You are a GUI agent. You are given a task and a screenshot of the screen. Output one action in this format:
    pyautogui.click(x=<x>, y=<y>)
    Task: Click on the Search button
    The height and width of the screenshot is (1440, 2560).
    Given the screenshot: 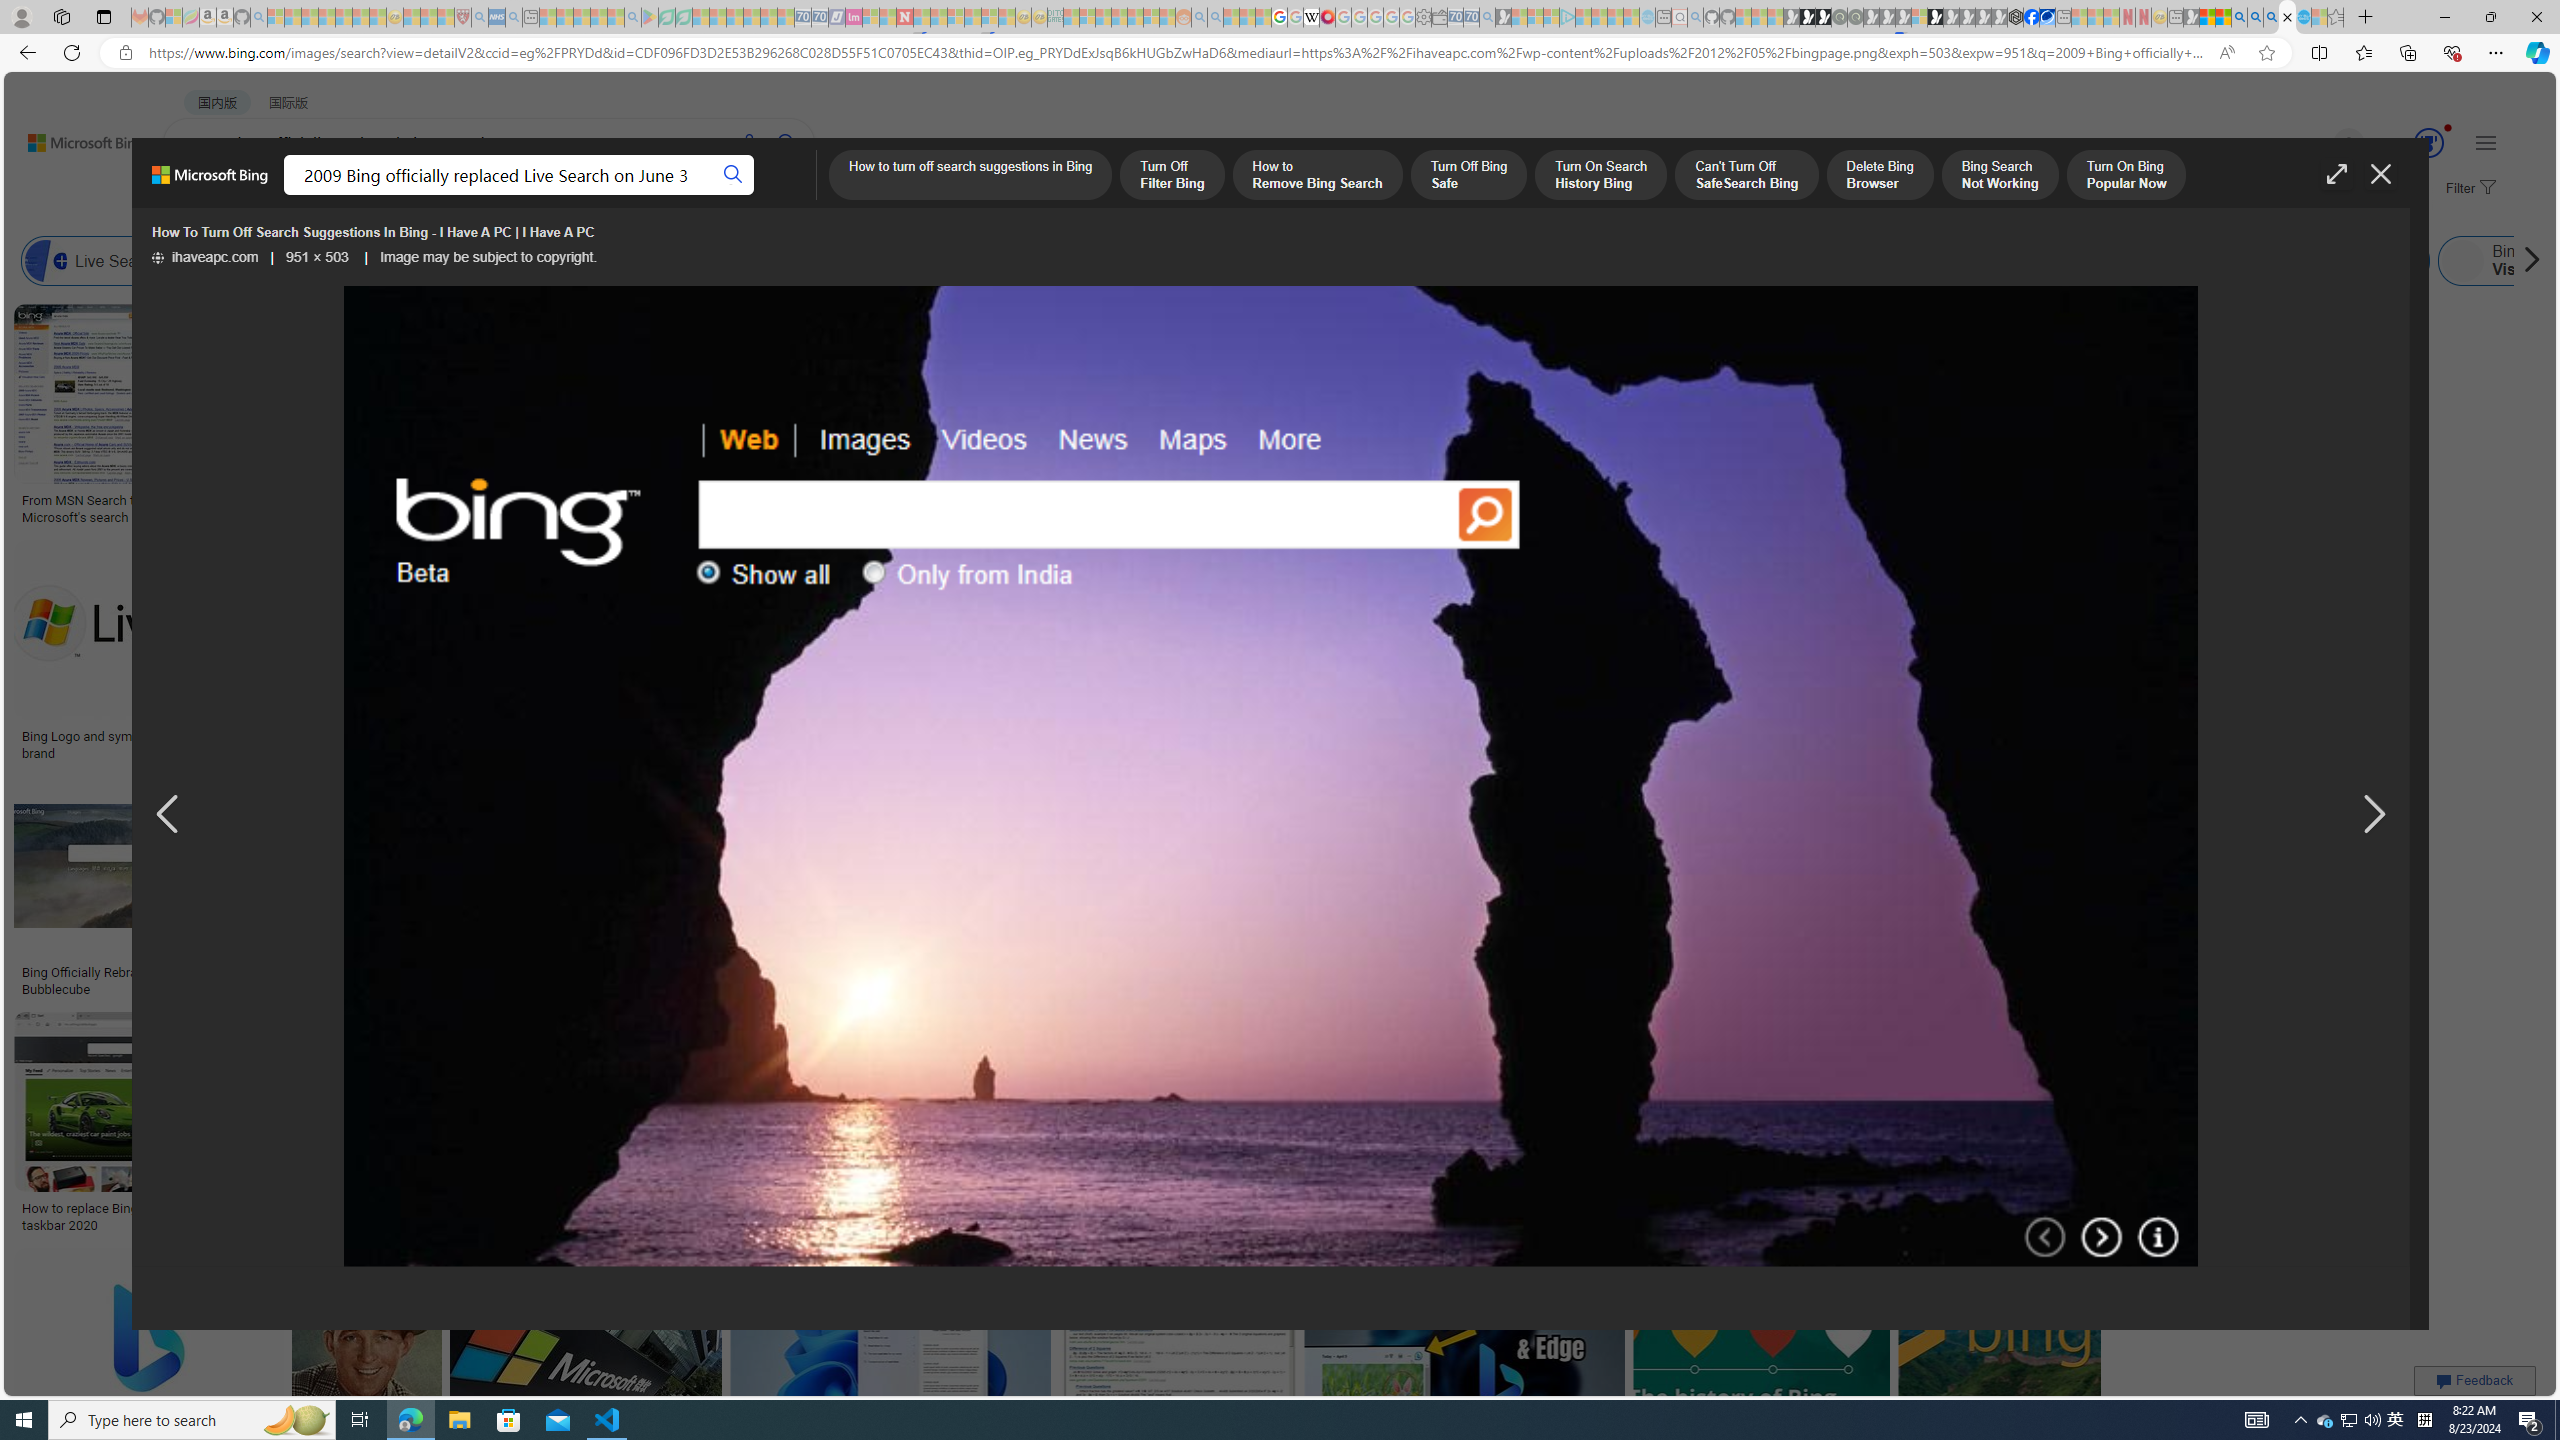 What is the action you would take?
    pyautogui.click(x=734, y=175)
    